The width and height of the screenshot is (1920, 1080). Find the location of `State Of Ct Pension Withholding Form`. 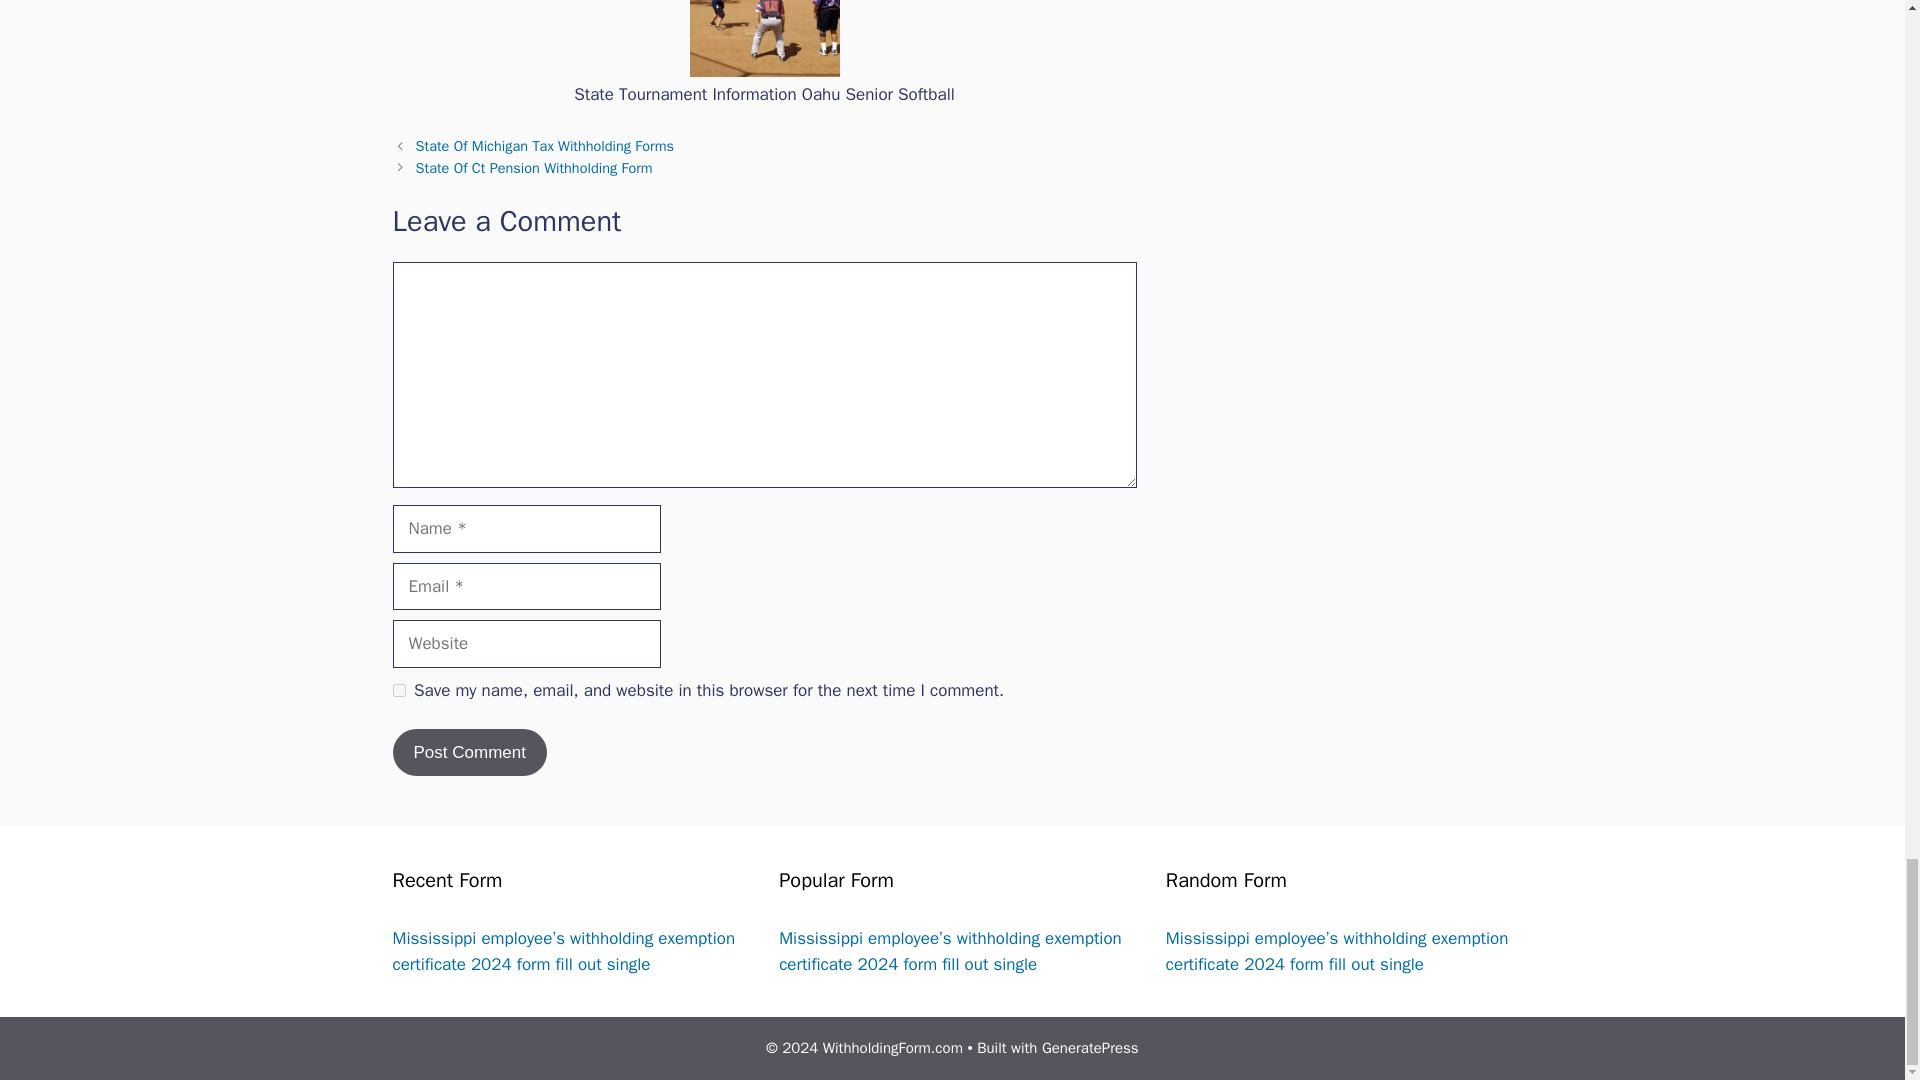

State Of Ct Pension Withholding Form is located at coordinates (534, 168).